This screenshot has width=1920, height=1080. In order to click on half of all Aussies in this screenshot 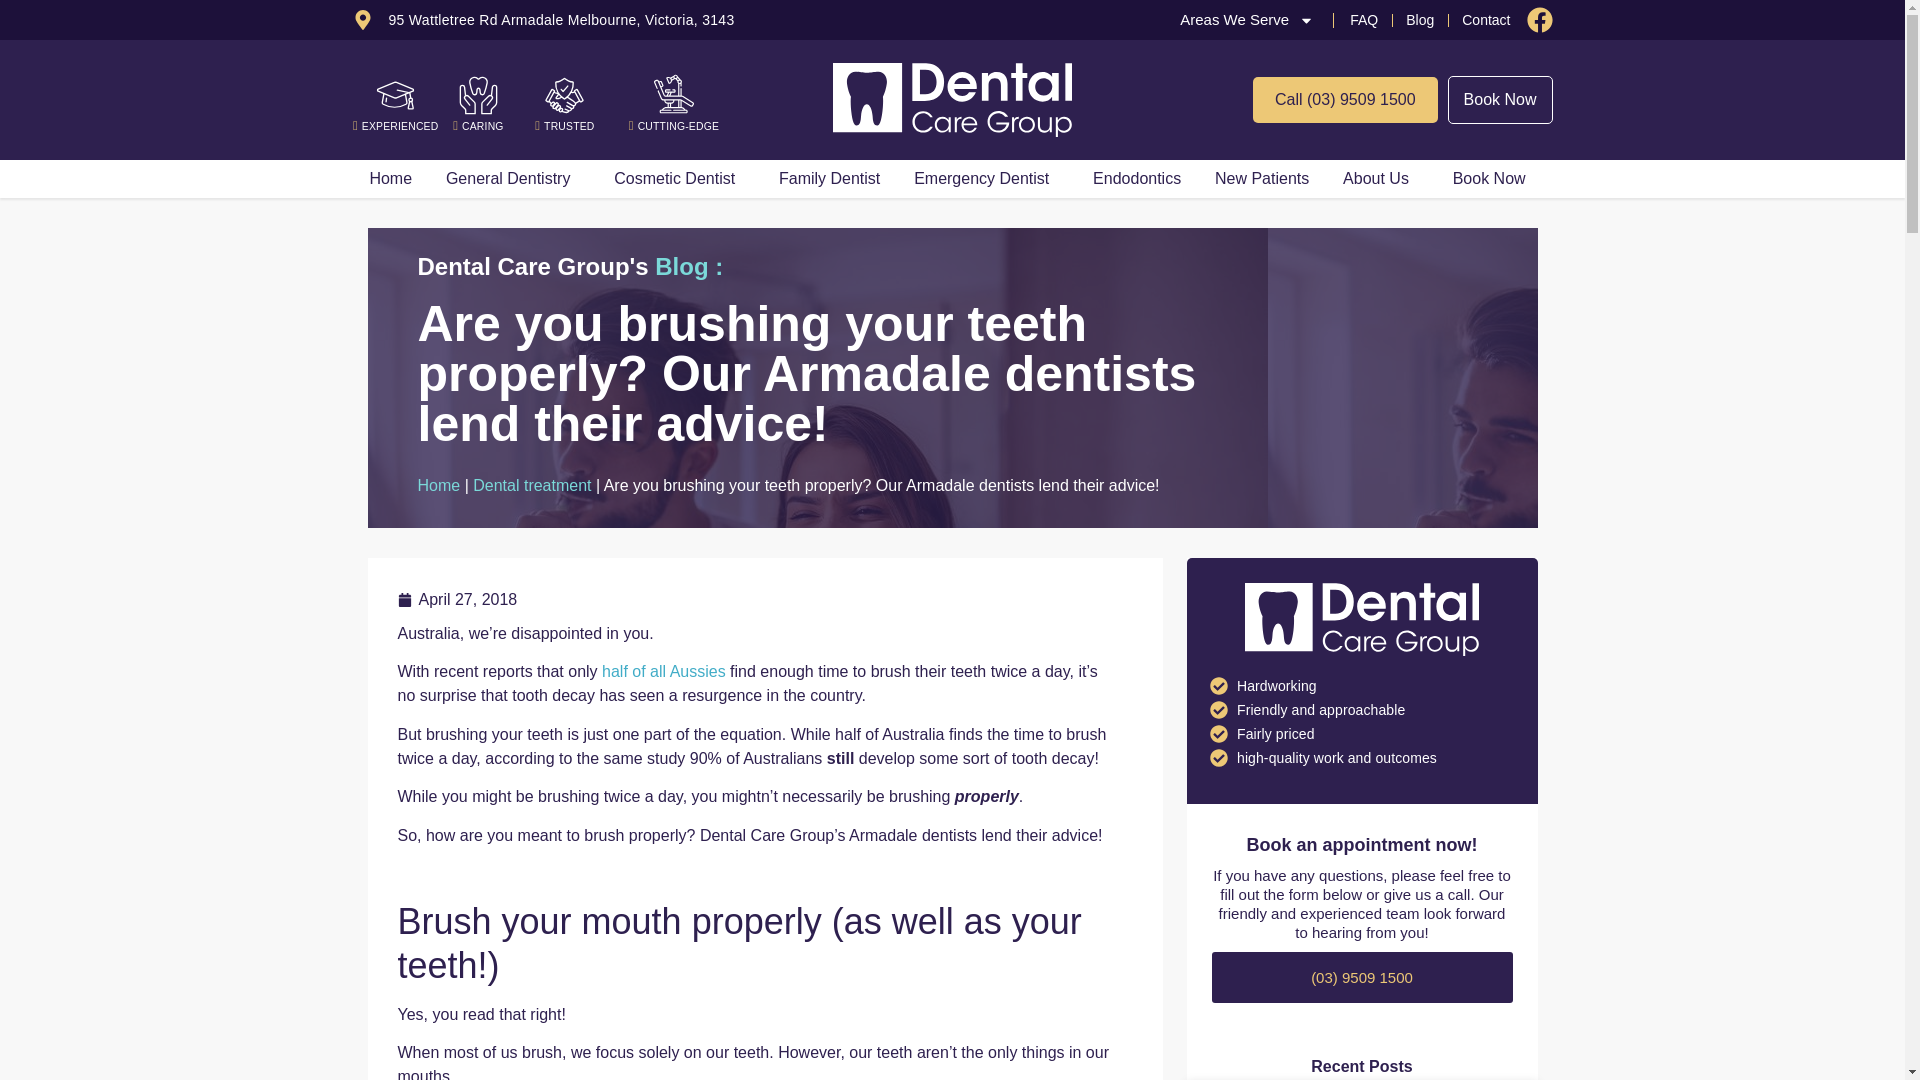, I will do `click(664, 672)`.